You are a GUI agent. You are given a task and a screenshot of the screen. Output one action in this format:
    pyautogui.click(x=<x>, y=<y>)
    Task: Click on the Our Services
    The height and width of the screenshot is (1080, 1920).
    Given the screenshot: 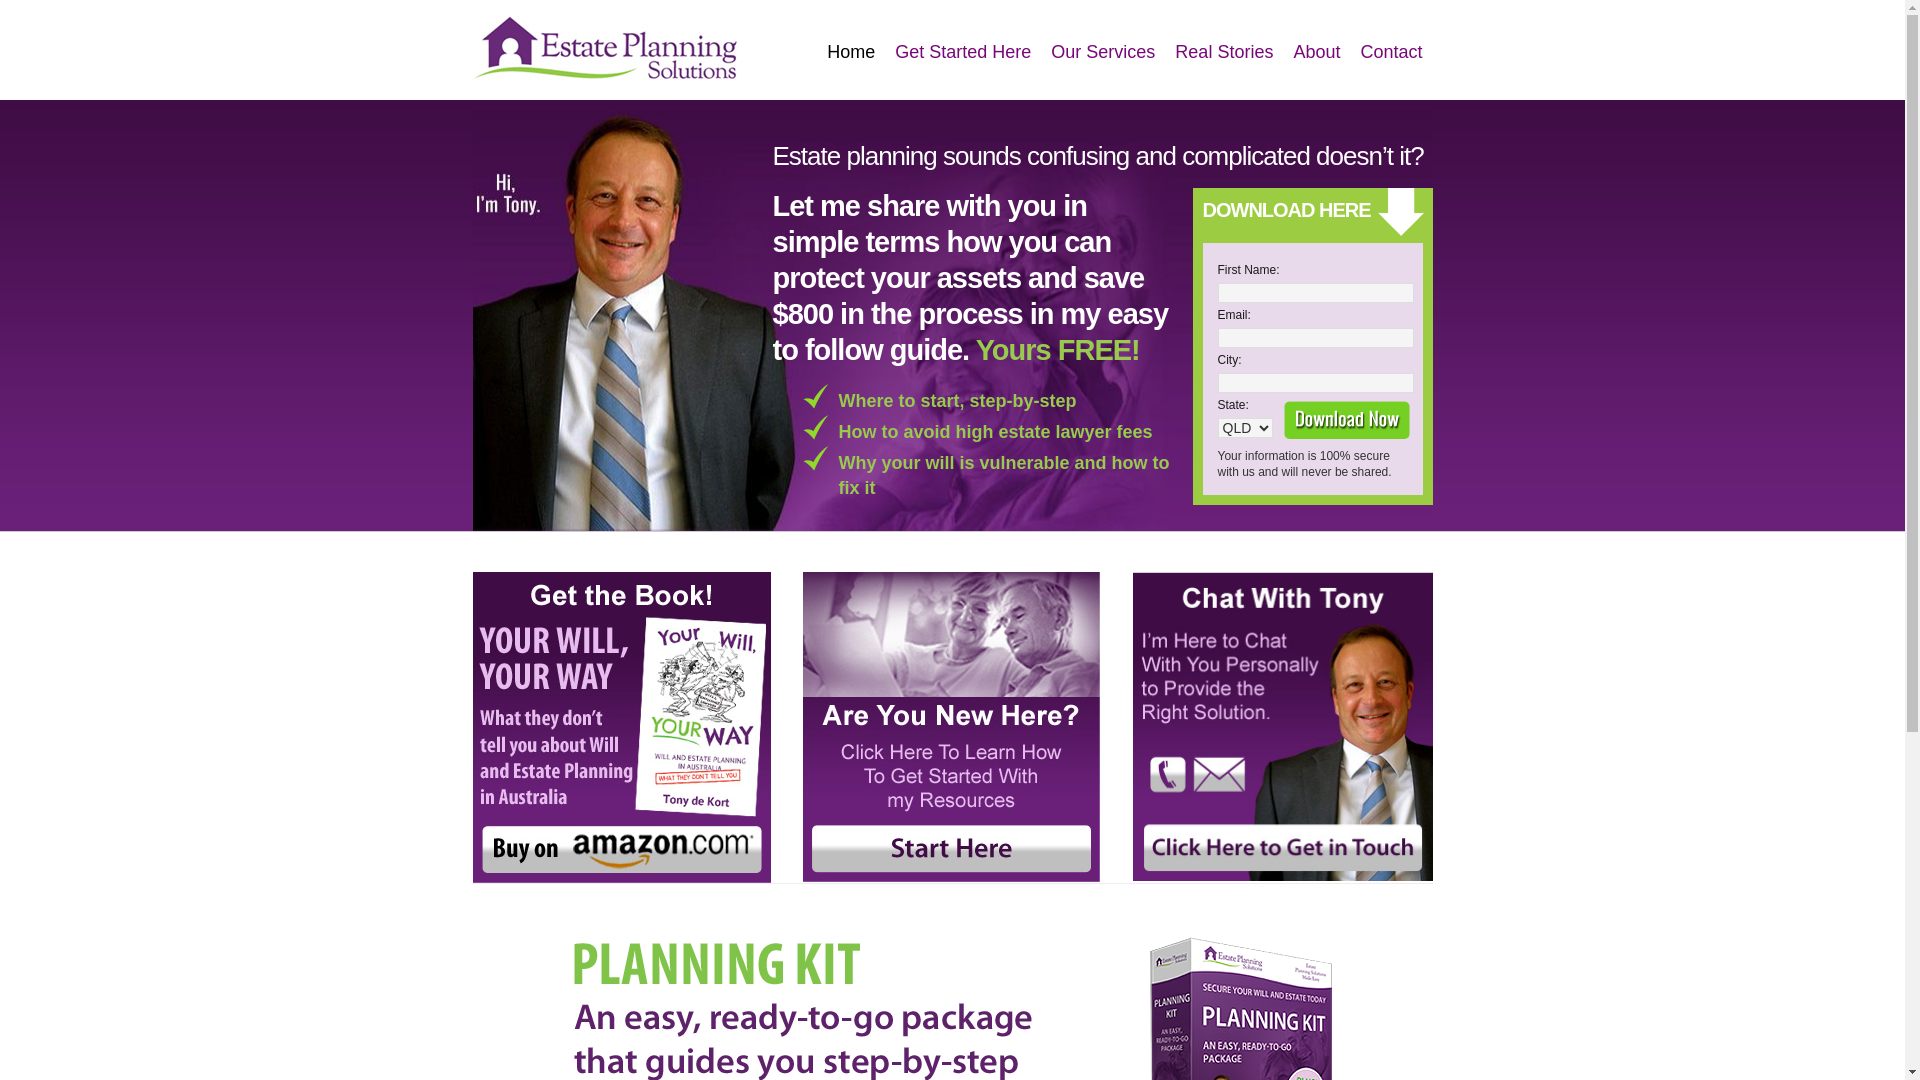 What is the action you would take?
    pyautogui.click(x=1103, y=52)
    